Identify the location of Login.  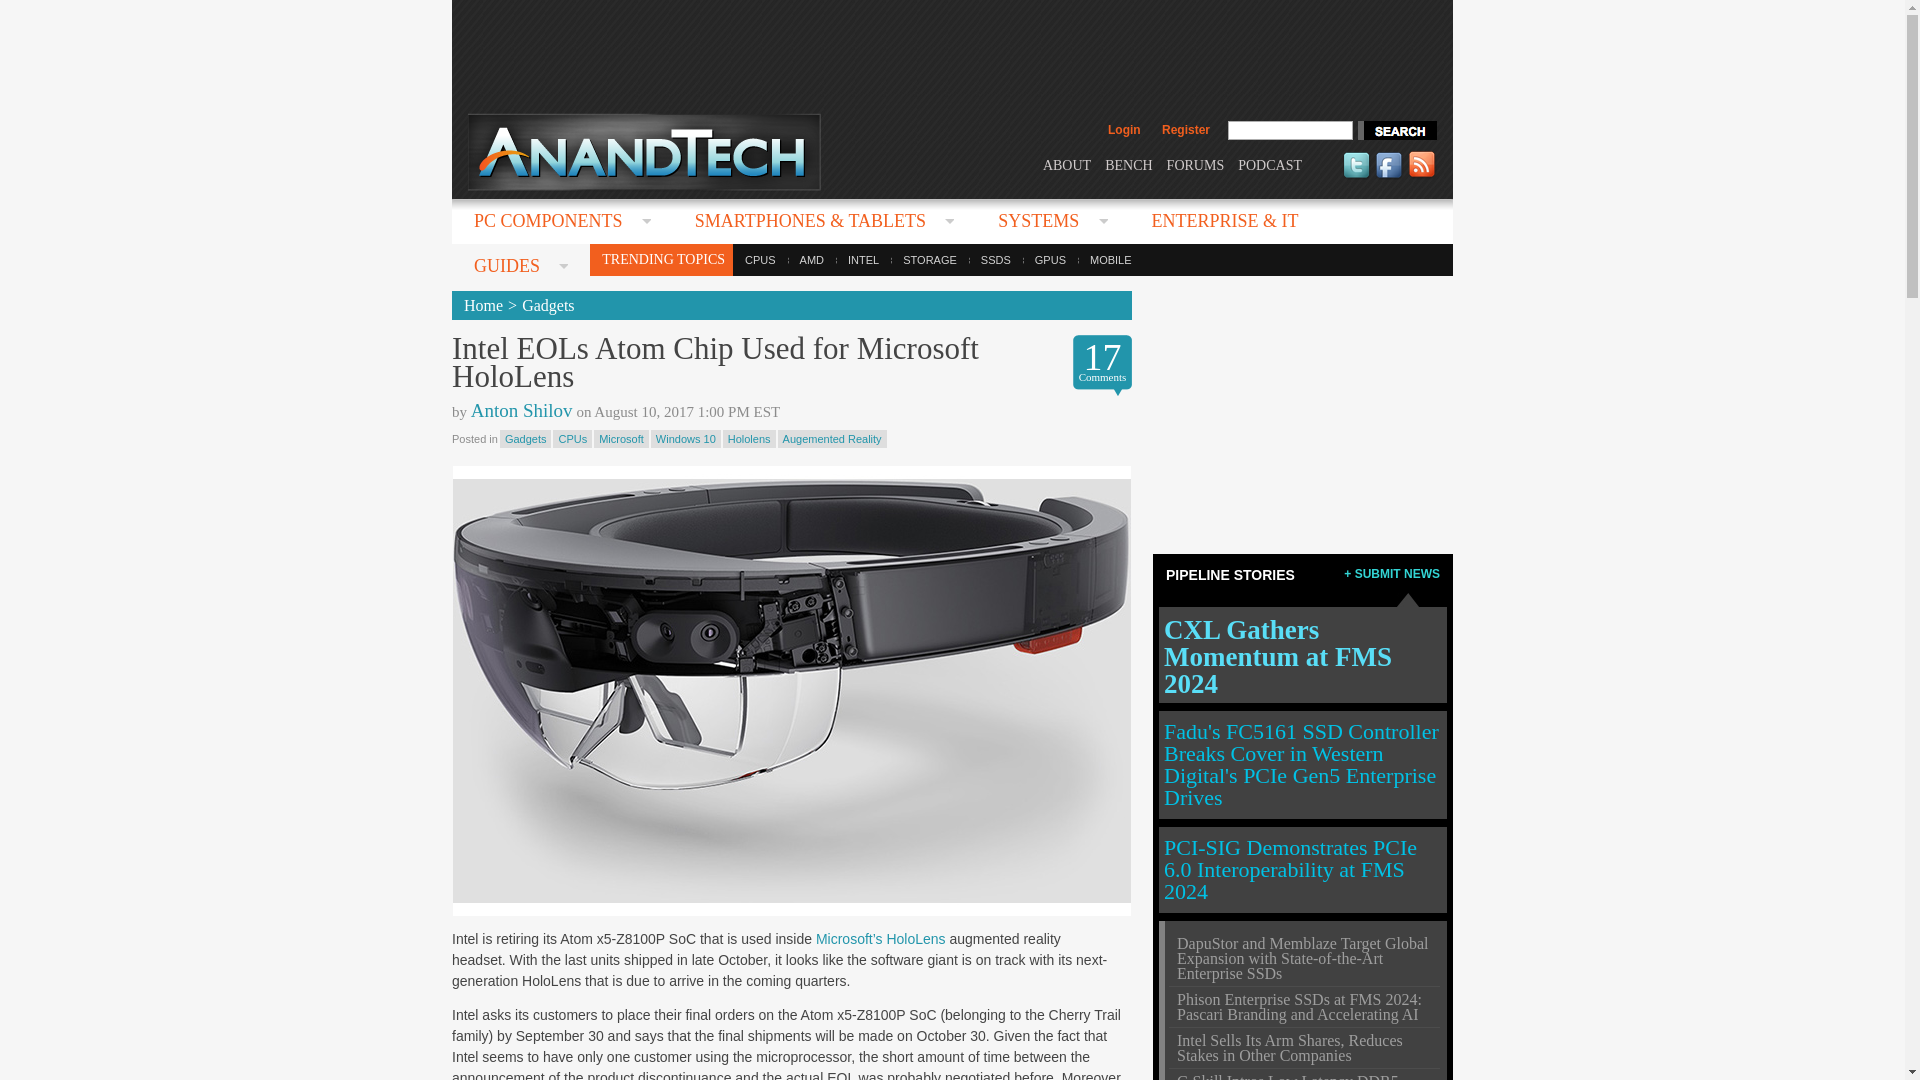
(1124, 130).